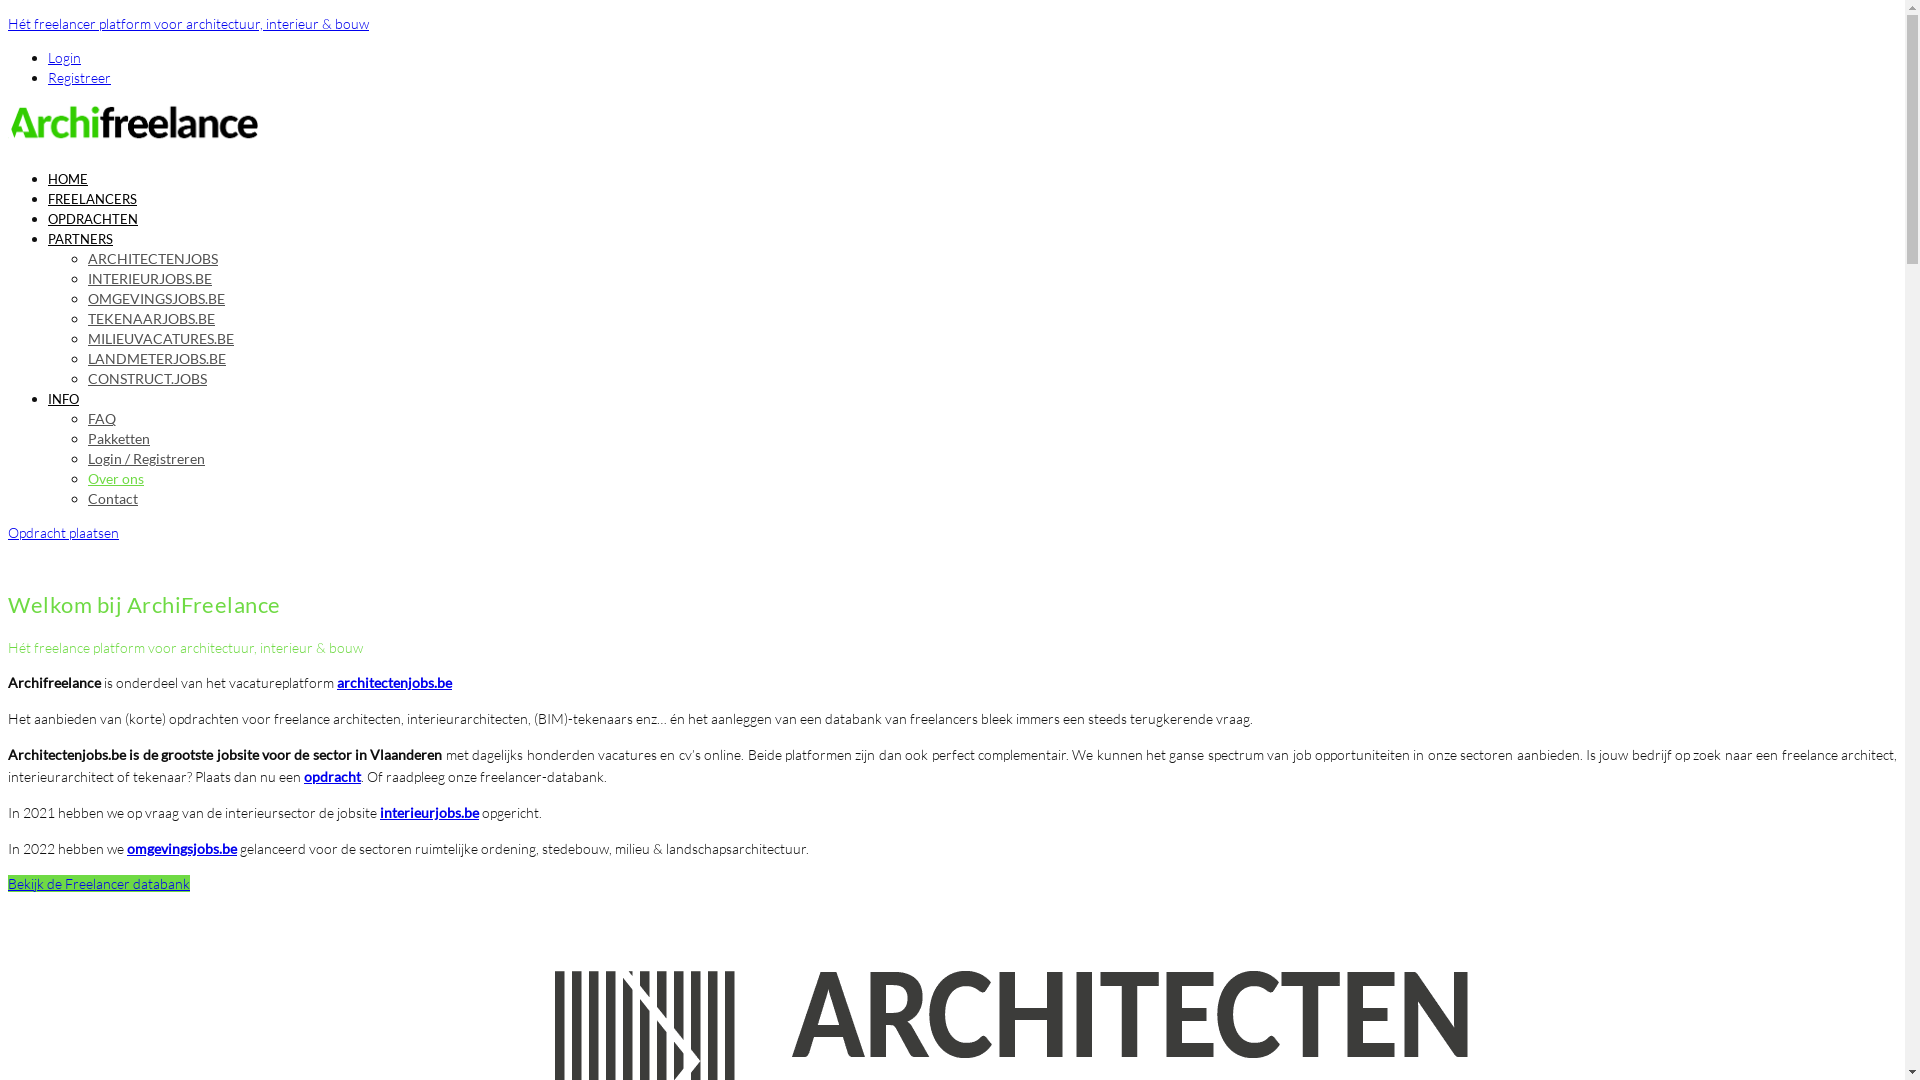 The image size is (1920, 1080). Describe the element at coordinates (119, 438) in the screenshot. I see `Pakketten` at that location.